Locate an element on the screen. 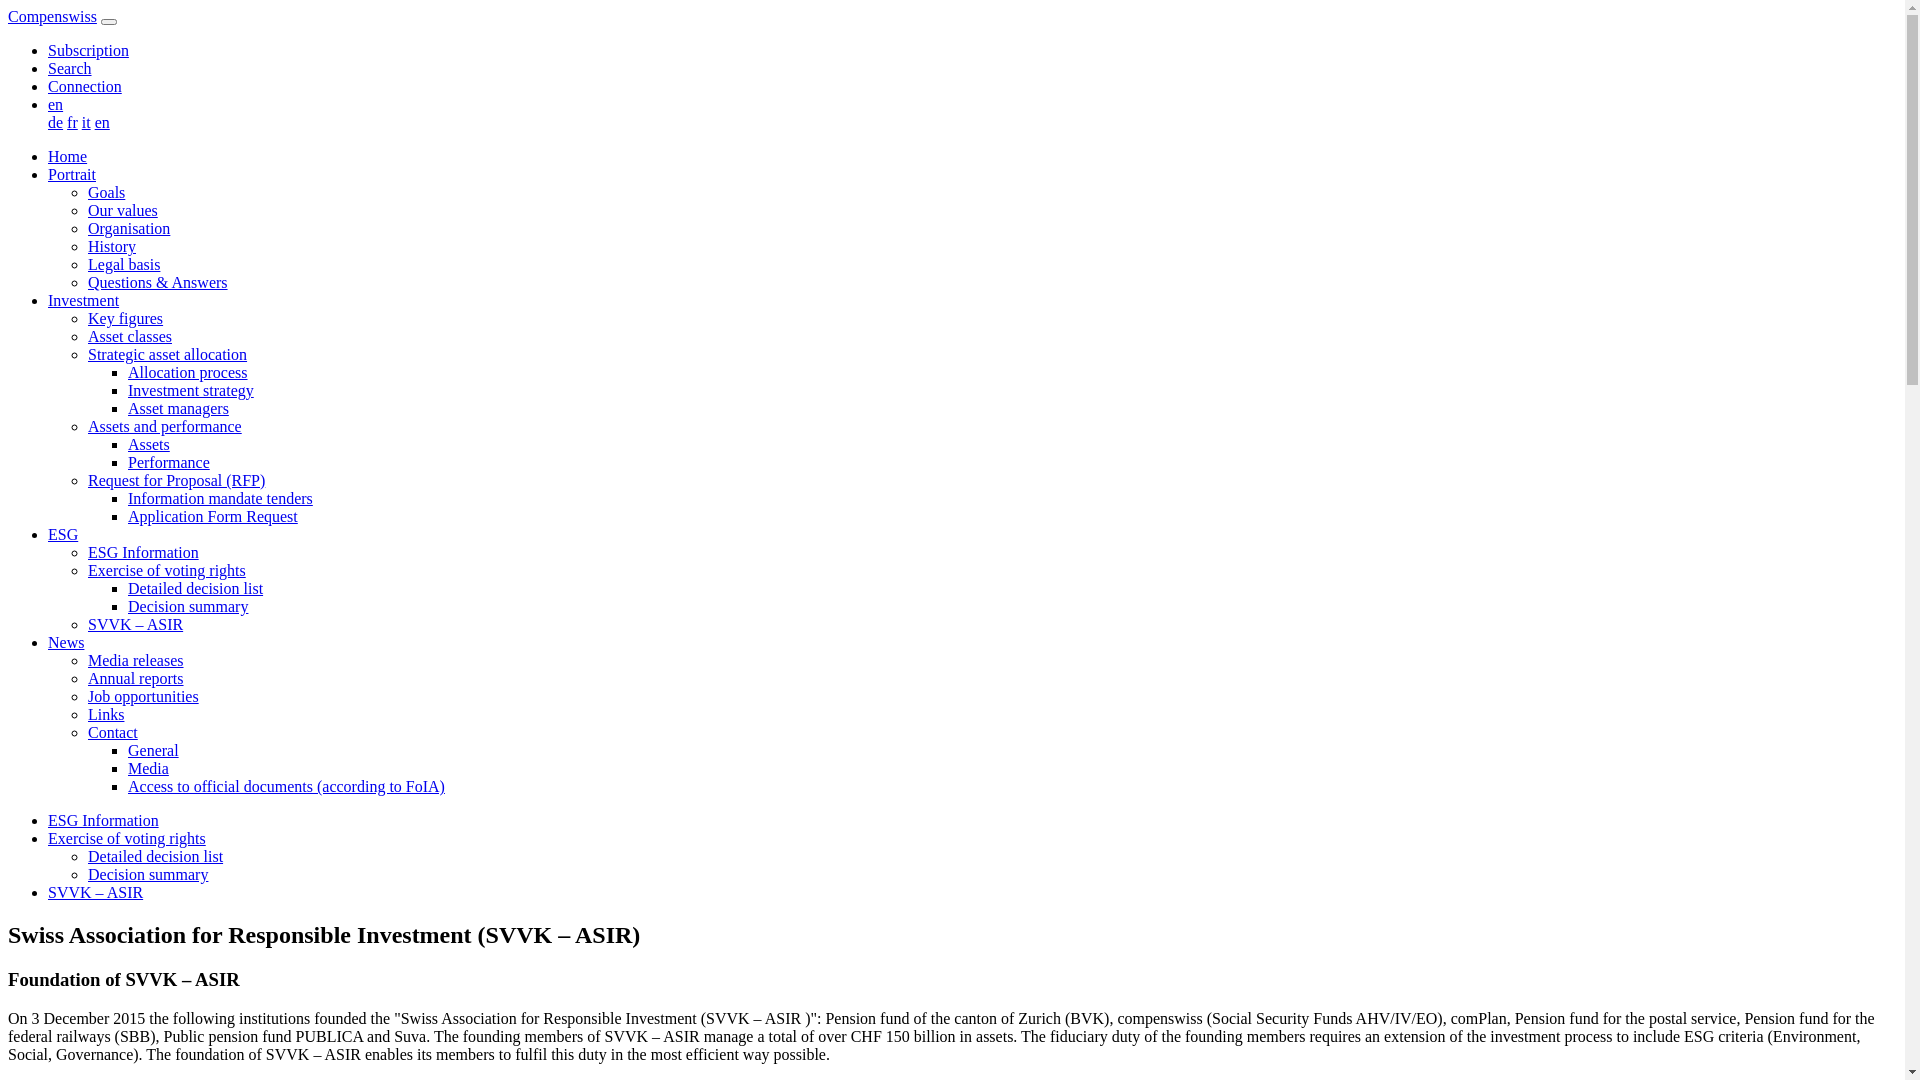 Image resolution: width=1920 pixels, height=1080 pixels. History is located at coordinates (112, 246).